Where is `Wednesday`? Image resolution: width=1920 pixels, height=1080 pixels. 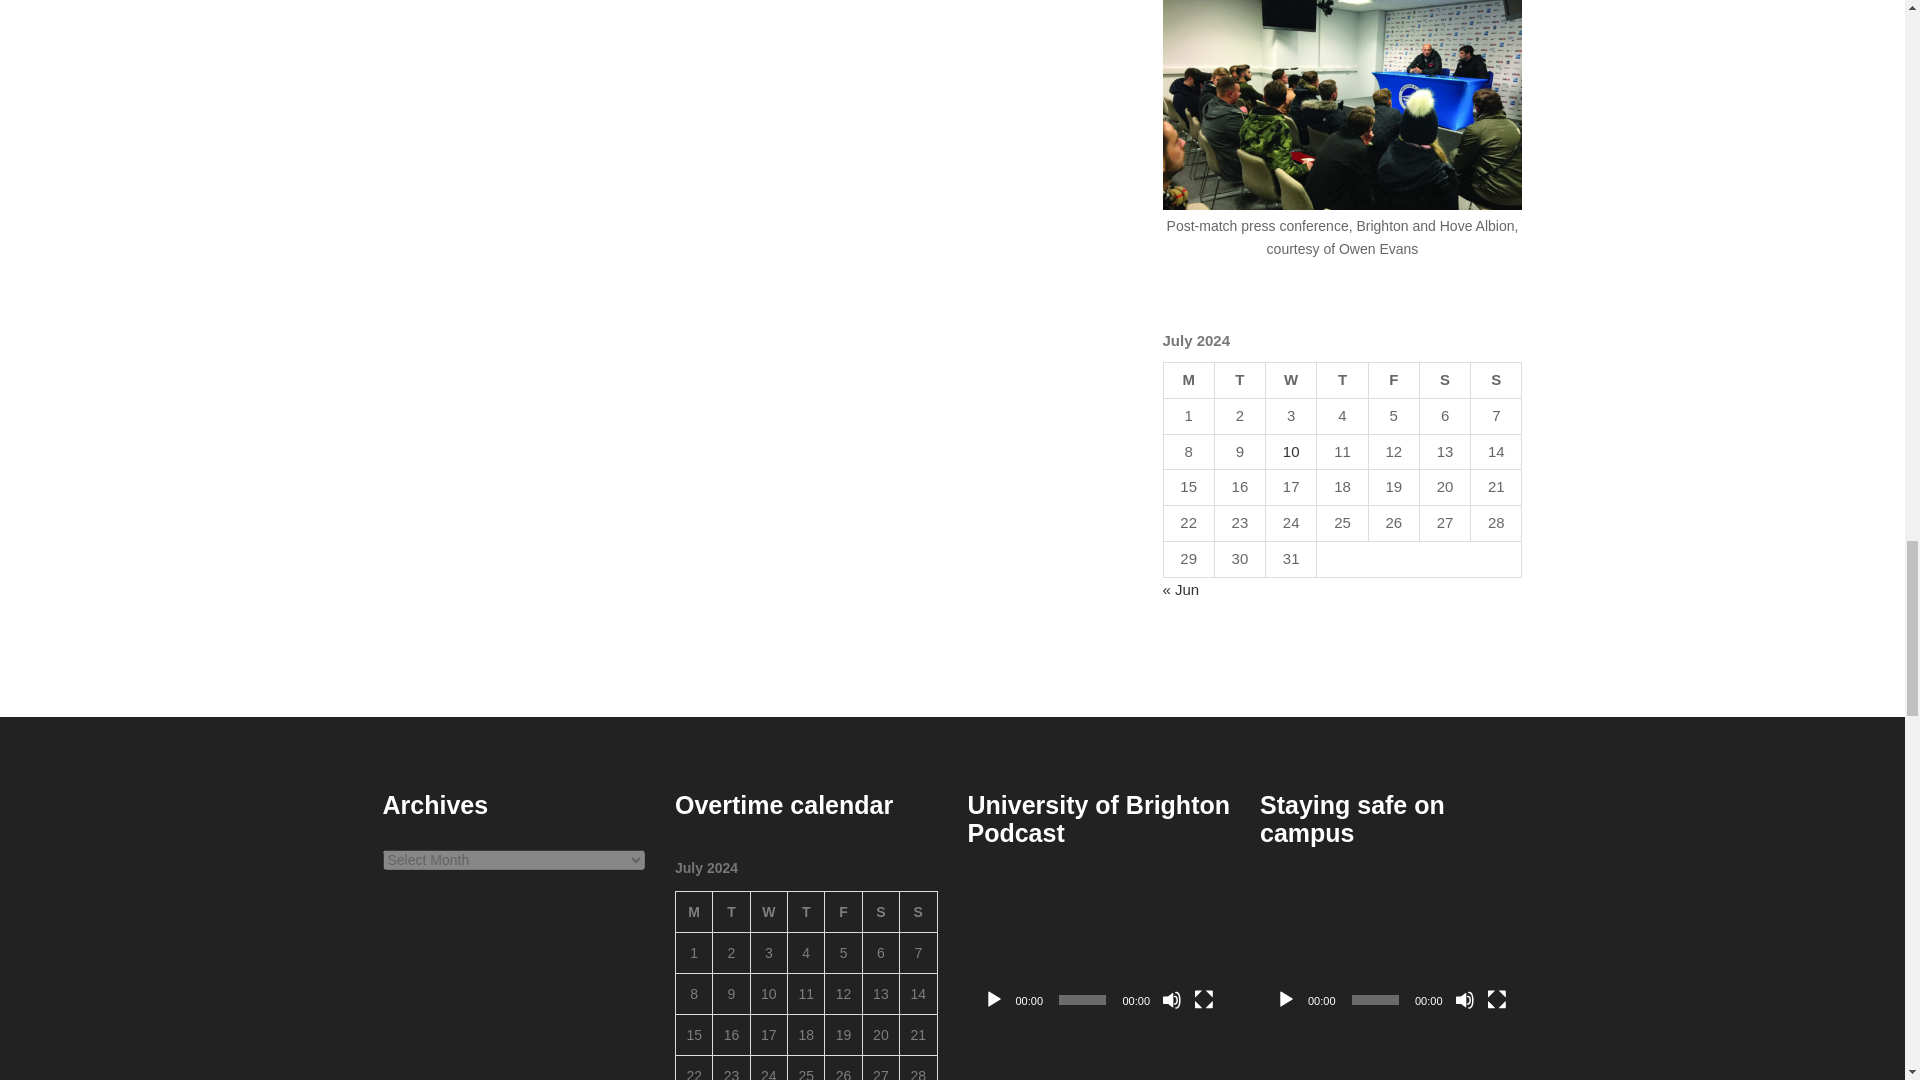
Wednesday is located at coordinates (768, 912).